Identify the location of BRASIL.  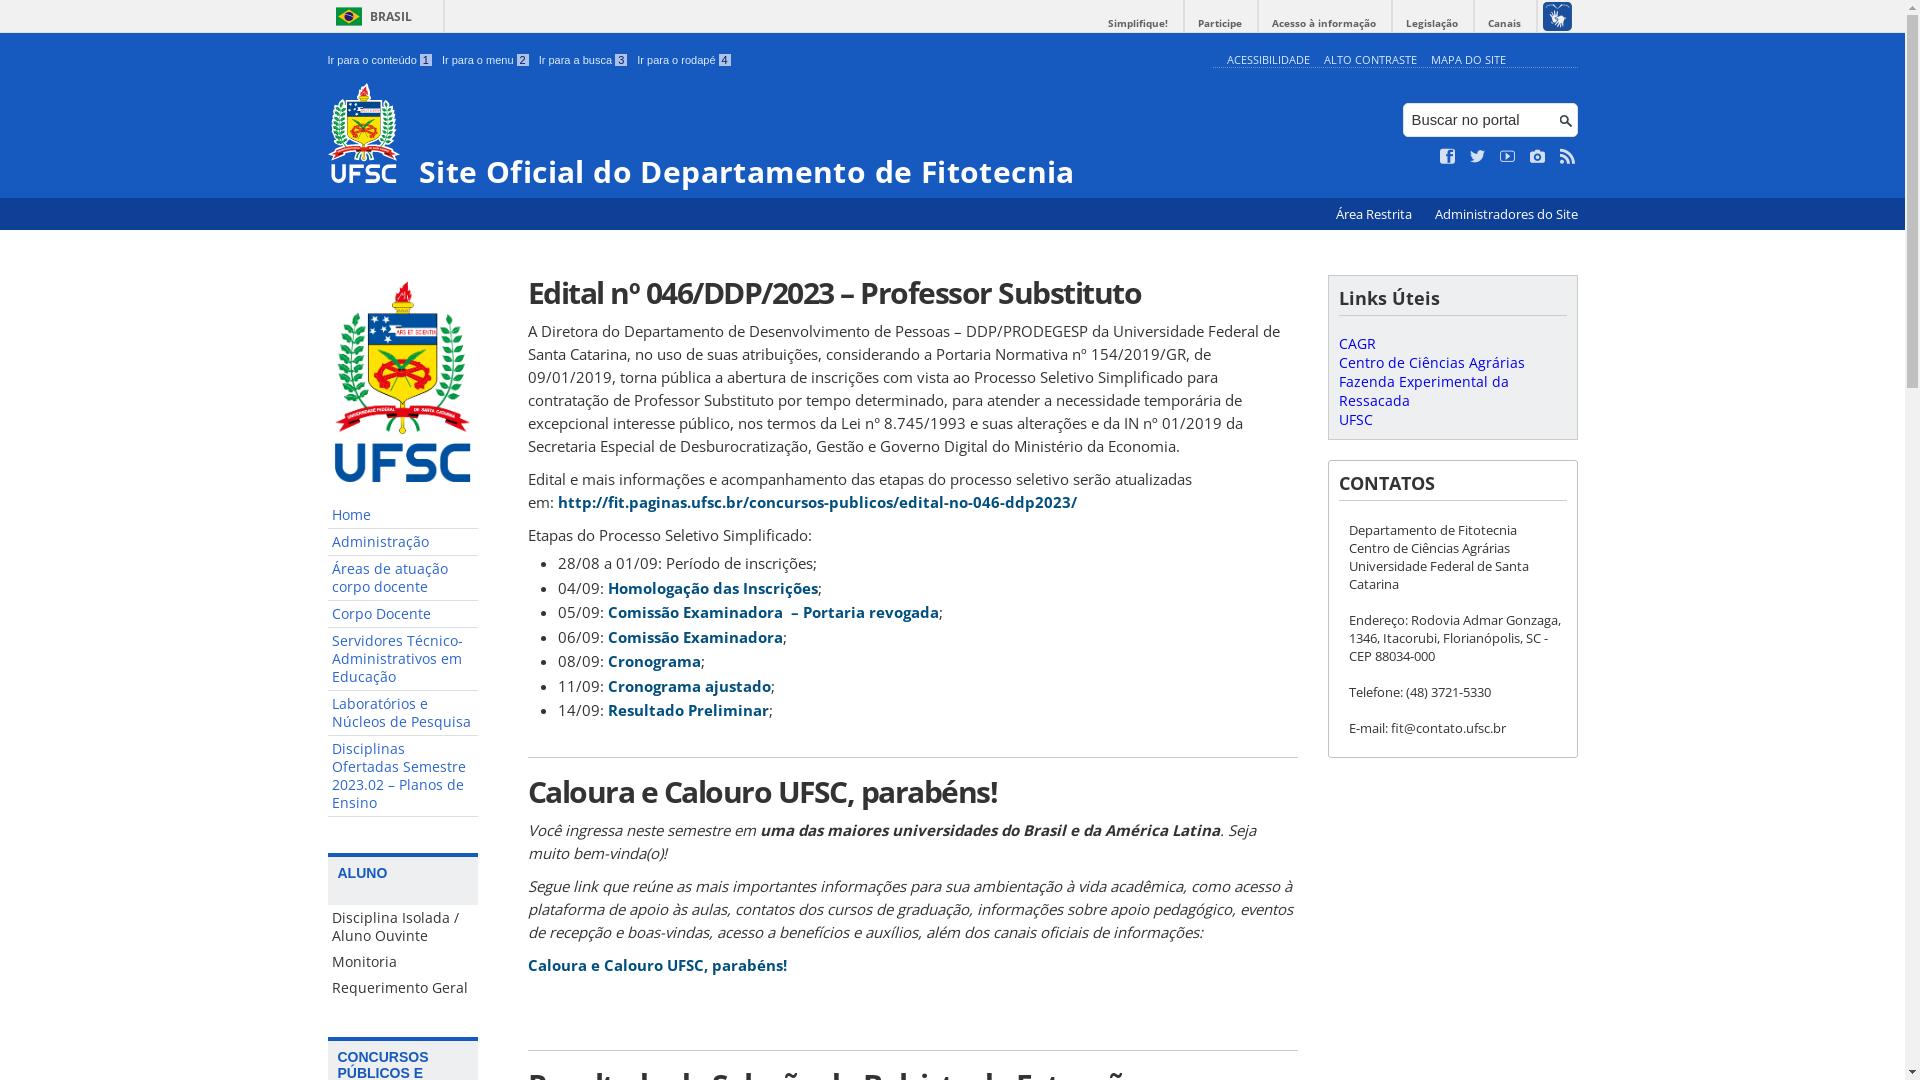
(370, 16).